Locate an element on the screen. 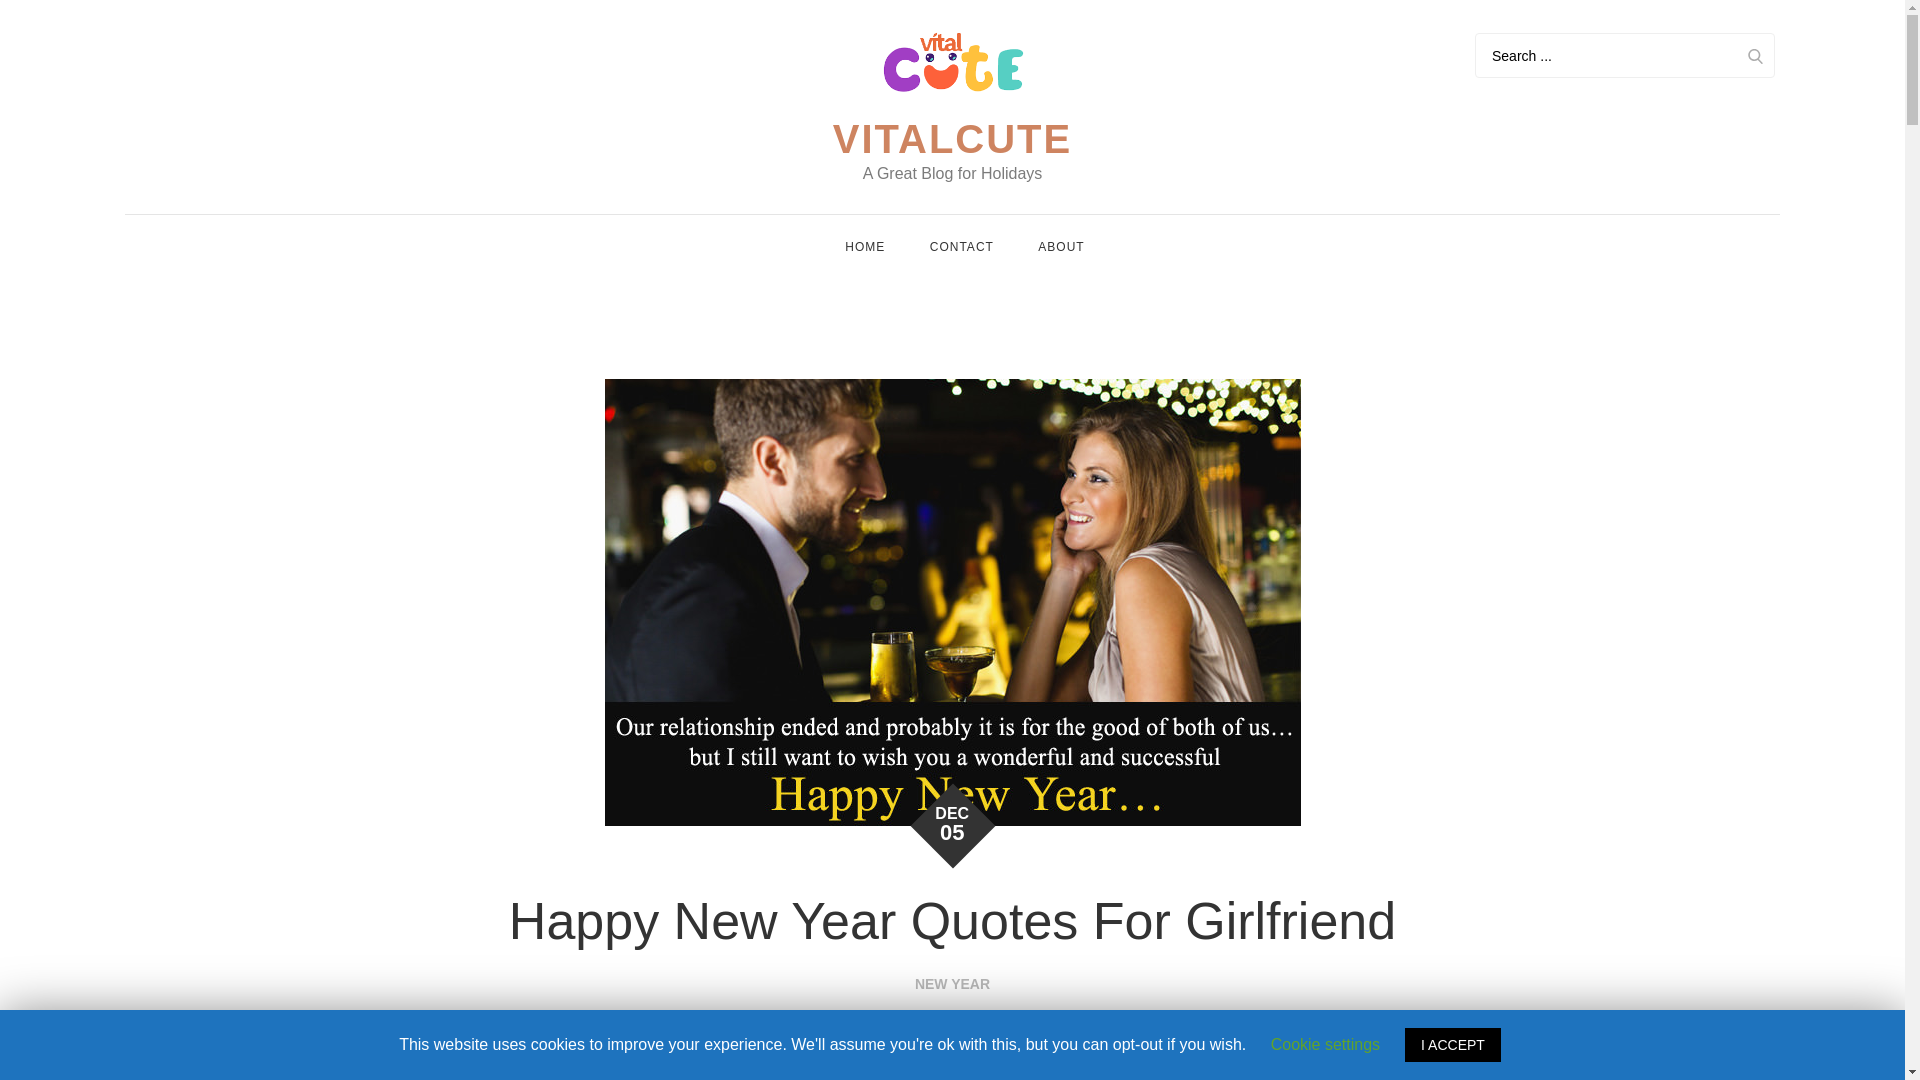 The image size is (1920, 1080). Search for: is located at coordinates (1624, 55).